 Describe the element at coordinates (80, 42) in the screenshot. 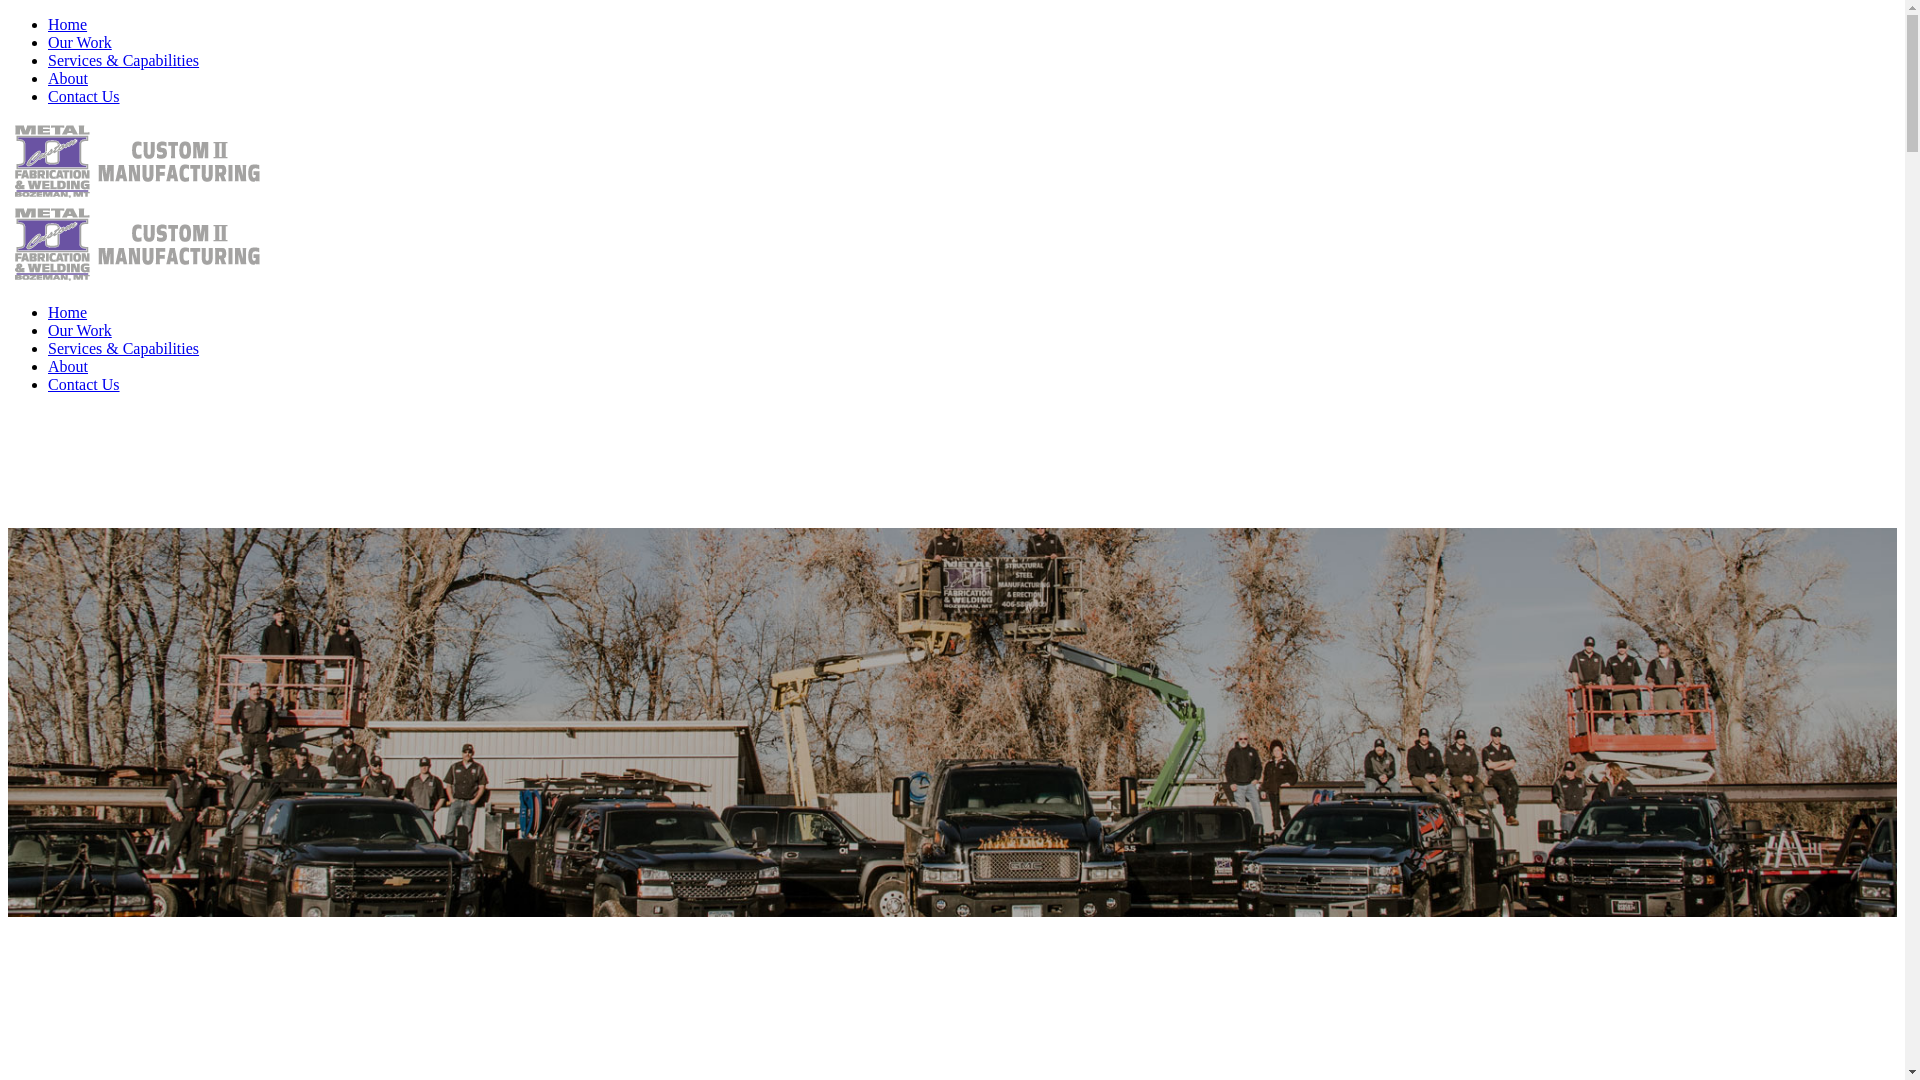

I see `Our Work` at that location.